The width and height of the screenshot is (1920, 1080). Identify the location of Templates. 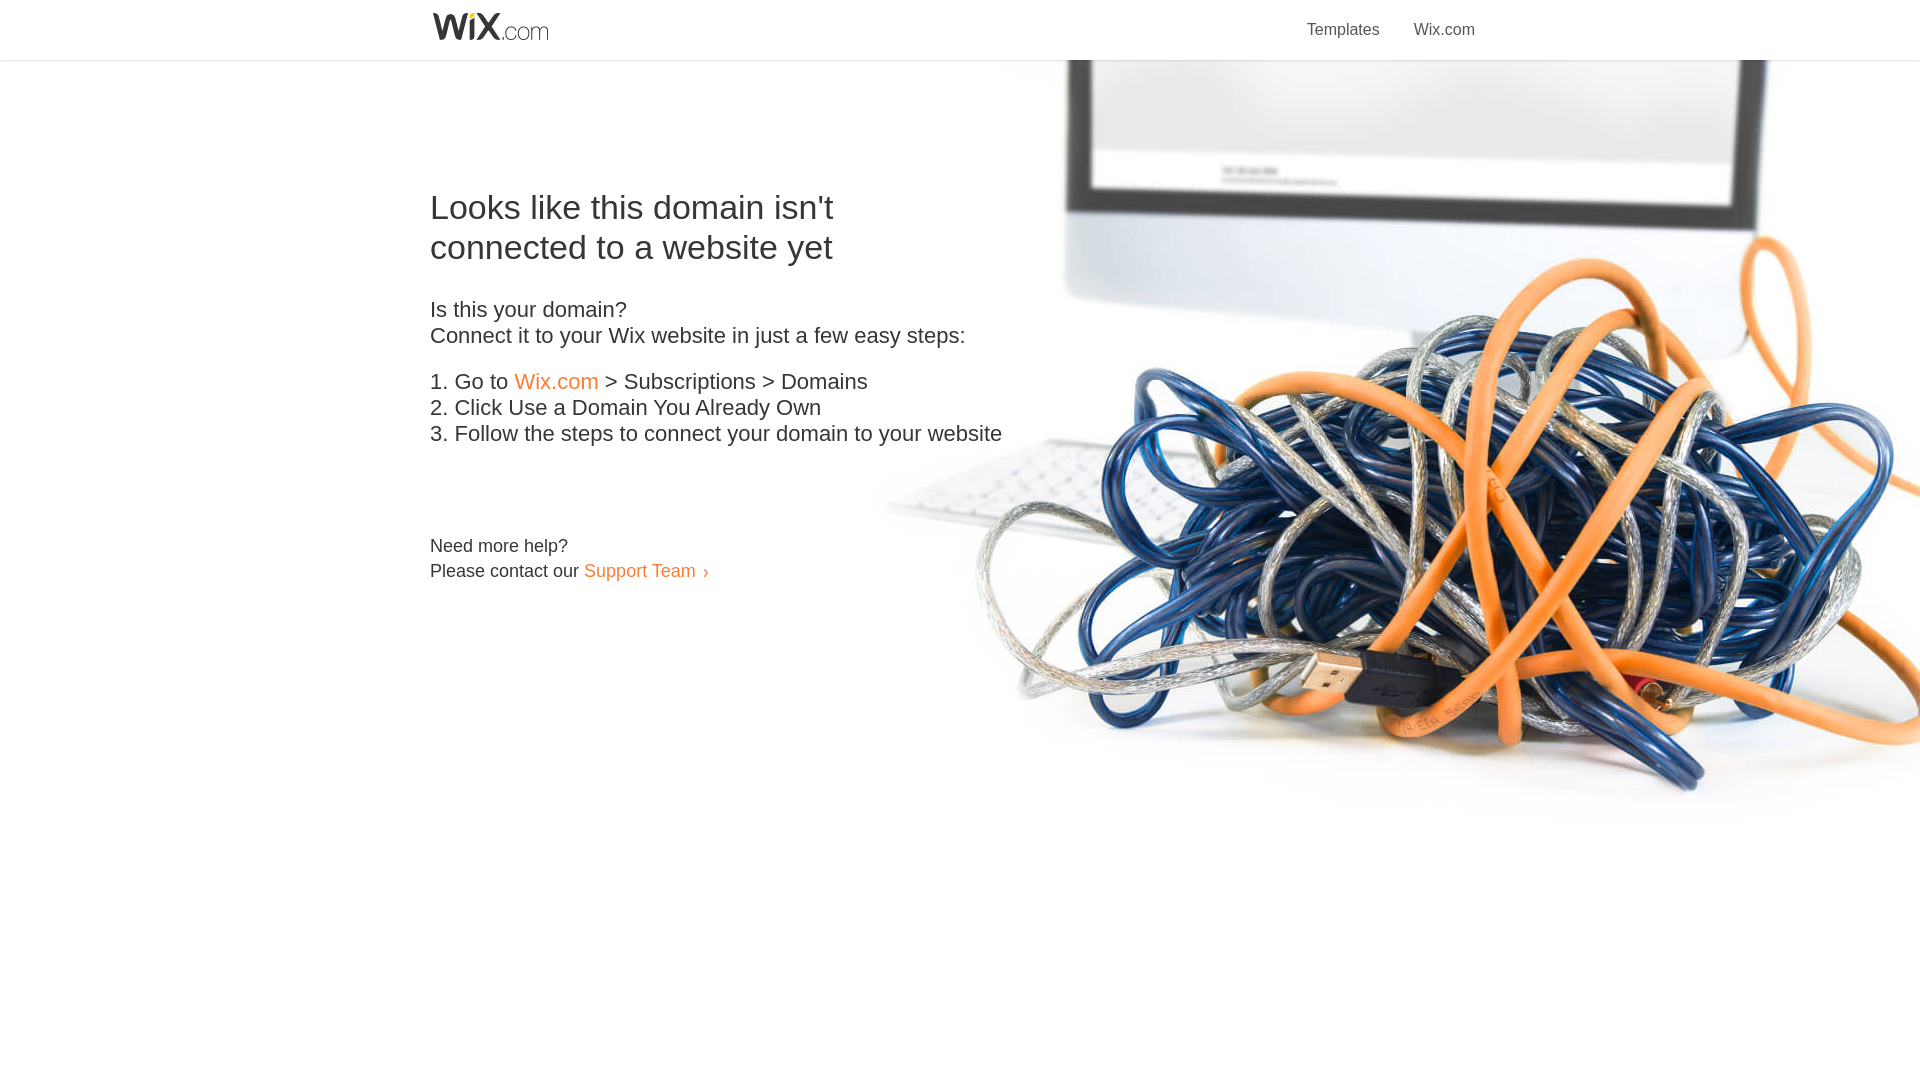
(1344, 18).